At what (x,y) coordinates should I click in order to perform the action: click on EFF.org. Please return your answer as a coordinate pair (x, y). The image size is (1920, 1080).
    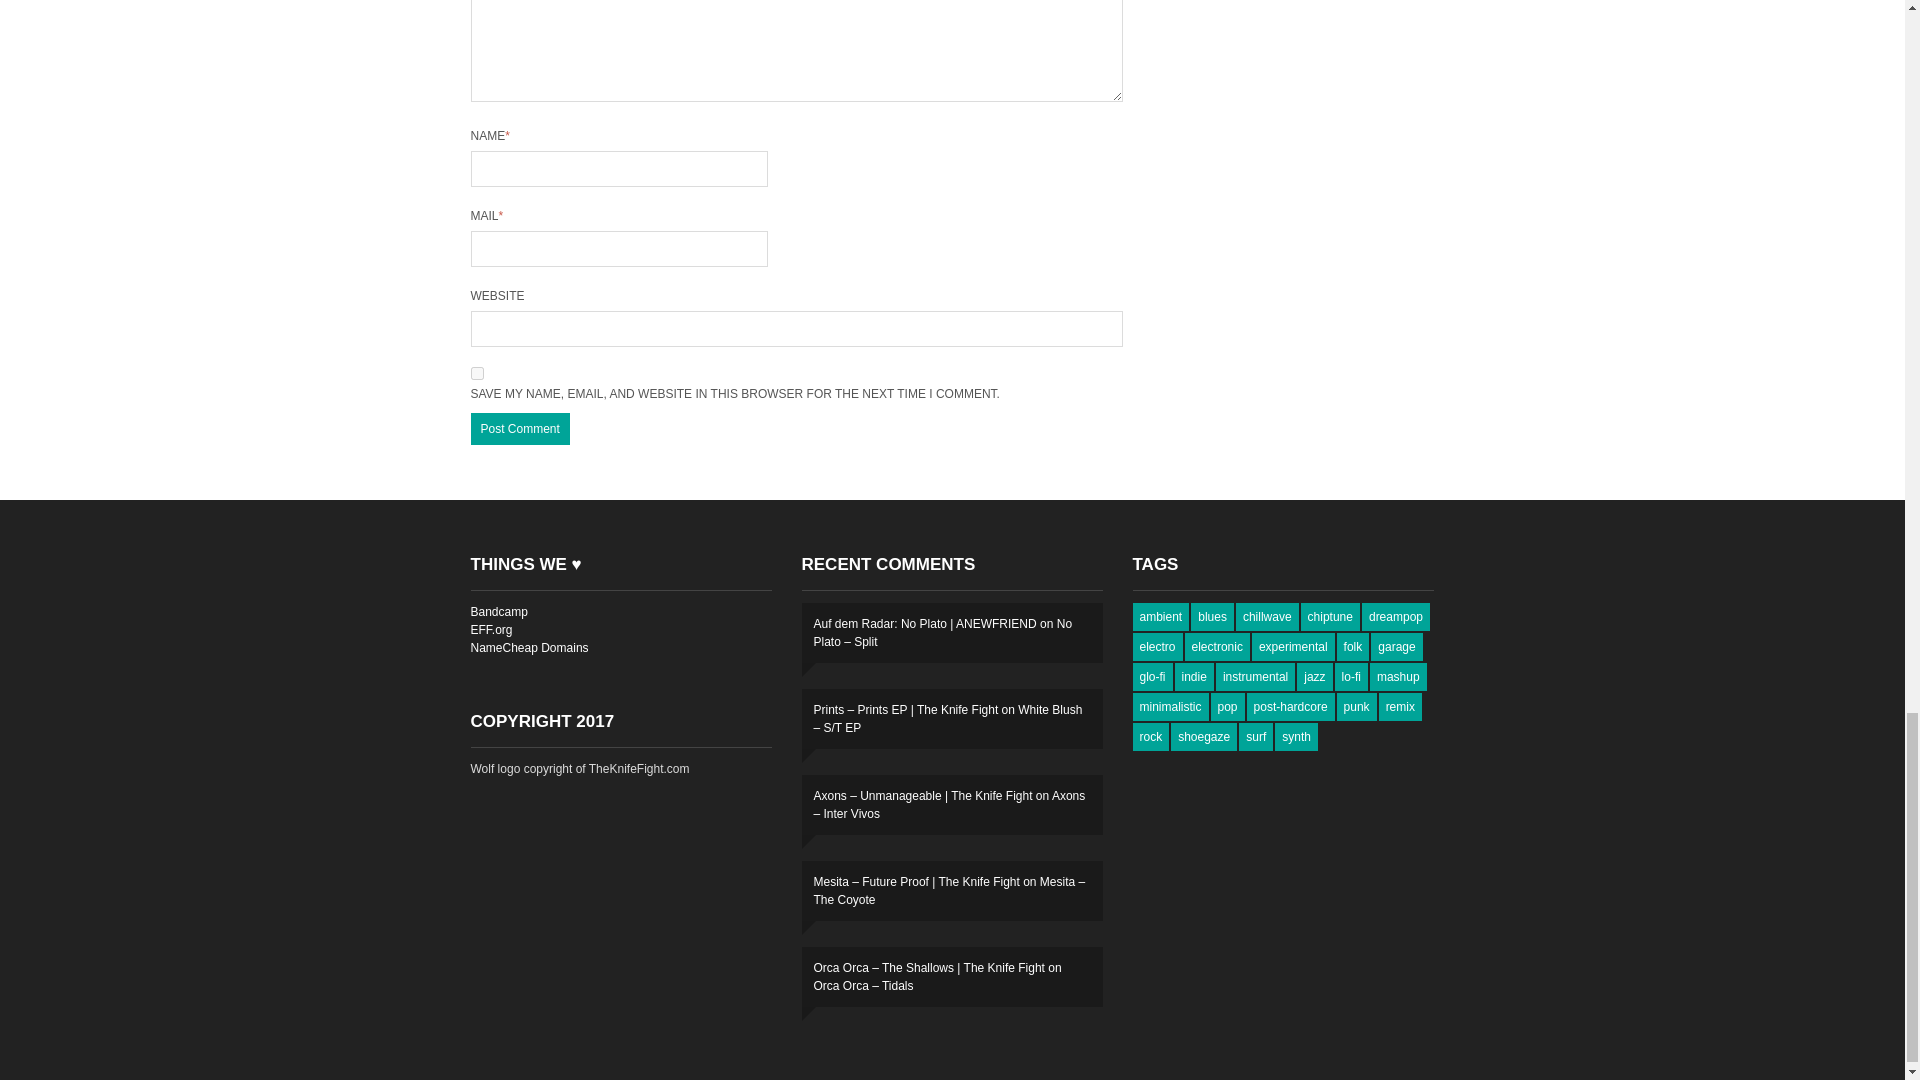
    Looking at the image, I should click on (491, 630).